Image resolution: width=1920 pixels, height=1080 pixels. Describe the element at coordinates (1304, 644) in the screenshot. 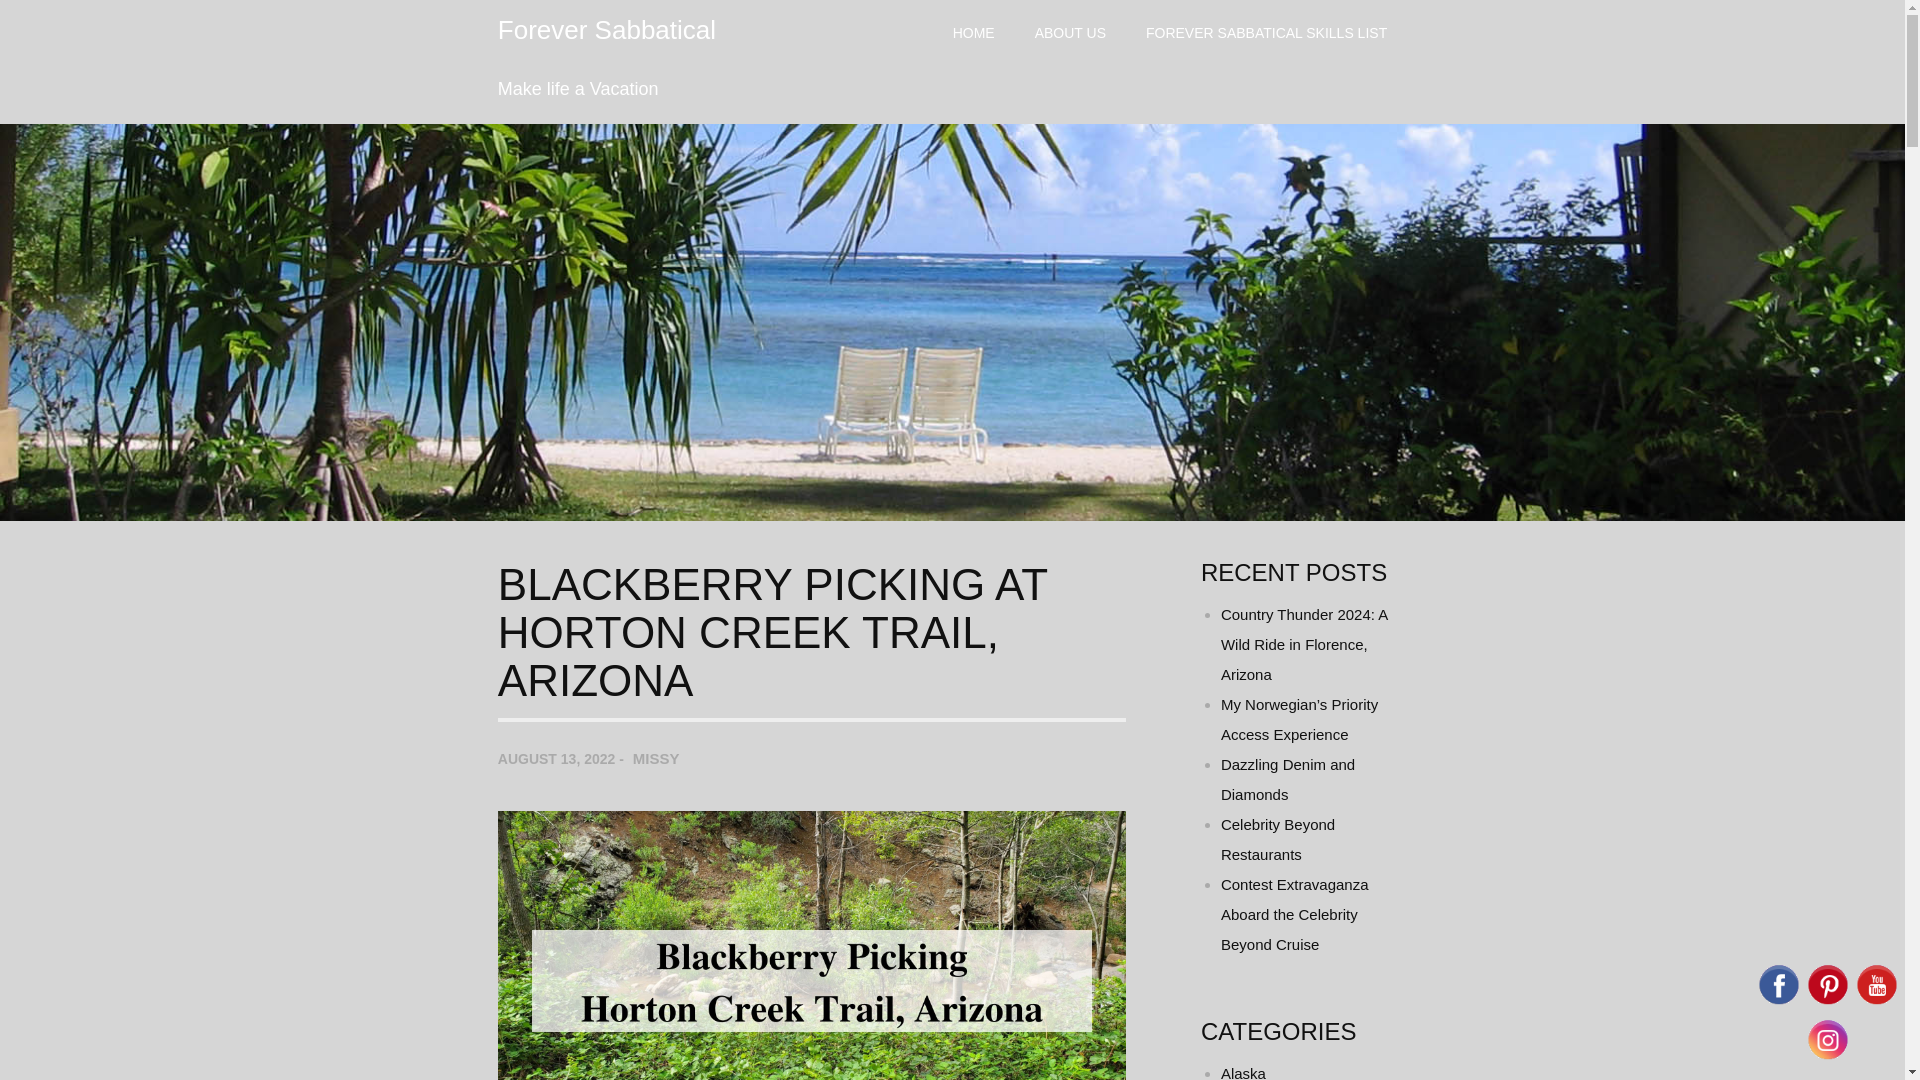

I see `Country Thunder 2024: A Wild Ride in Florence, Arizona` at that location.